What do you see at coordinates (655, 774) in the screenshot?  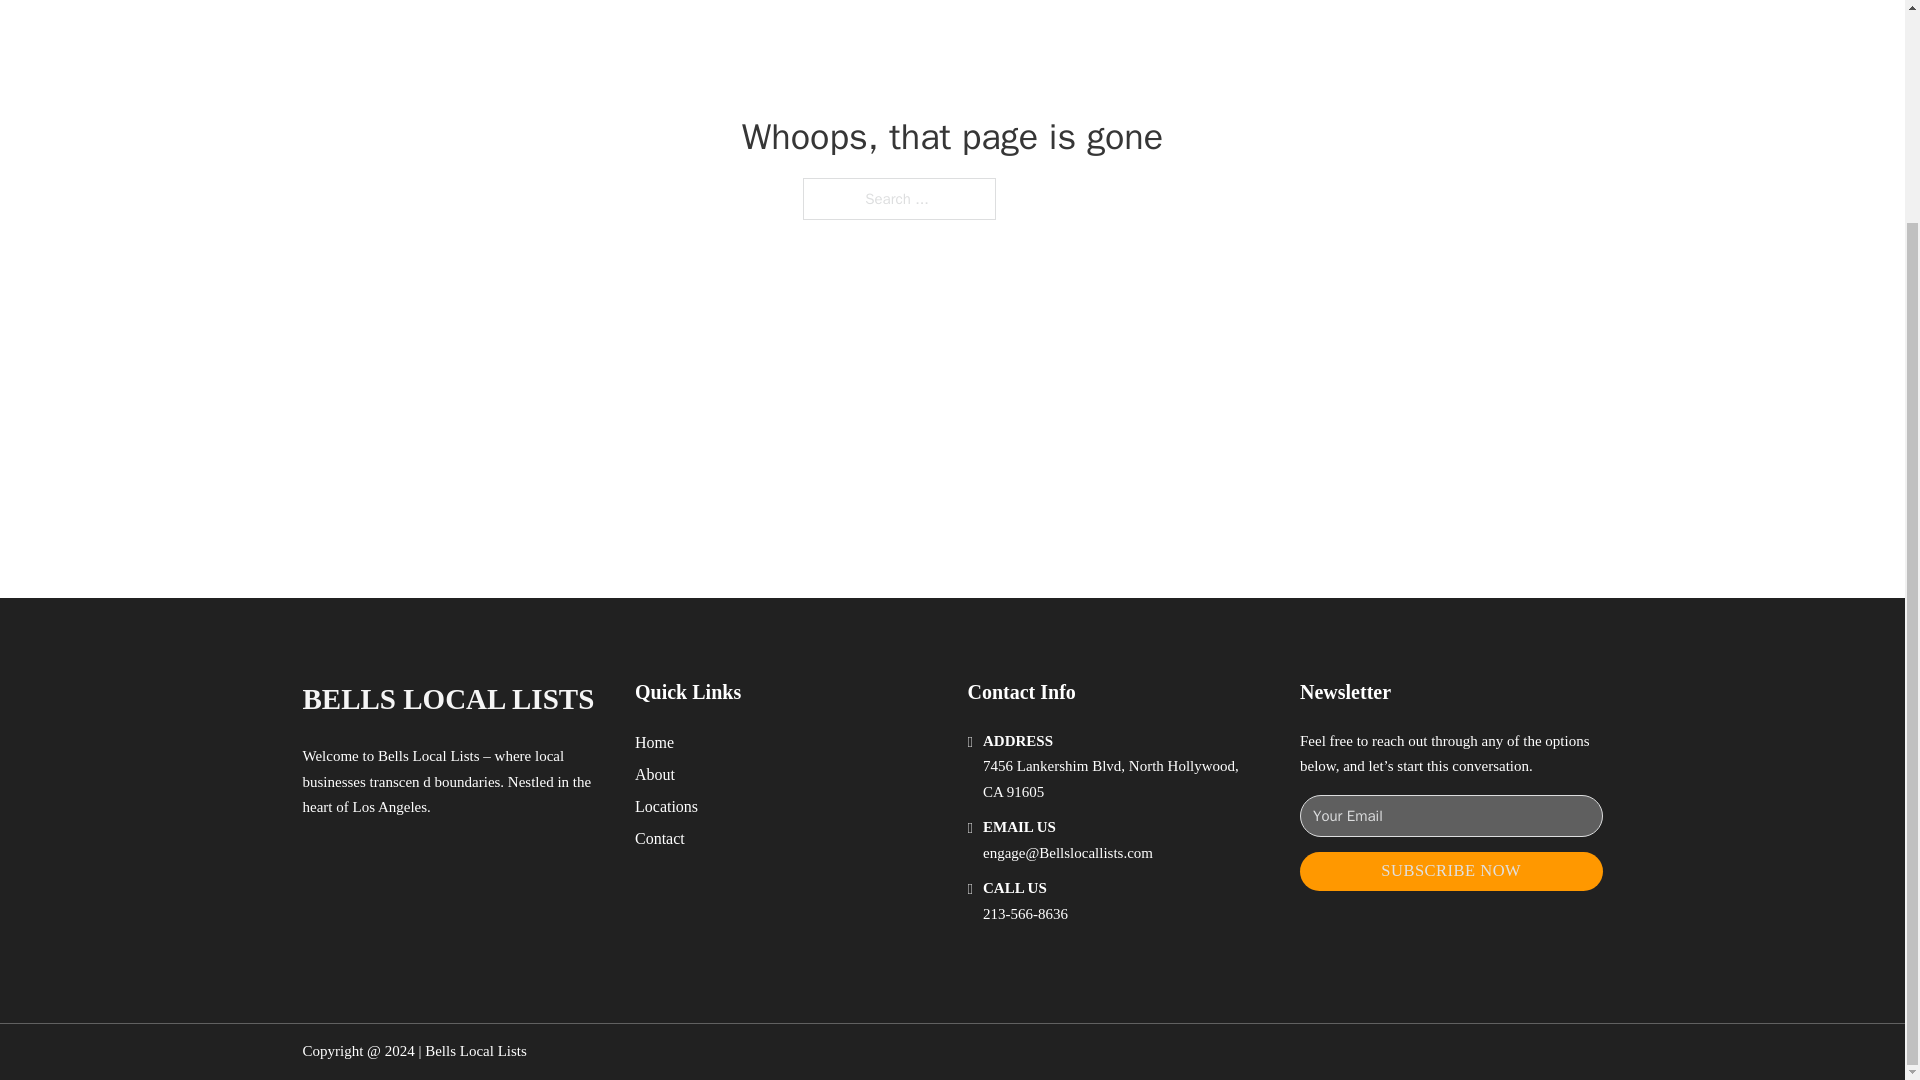 I see `About` at bounding box center [655, 774].